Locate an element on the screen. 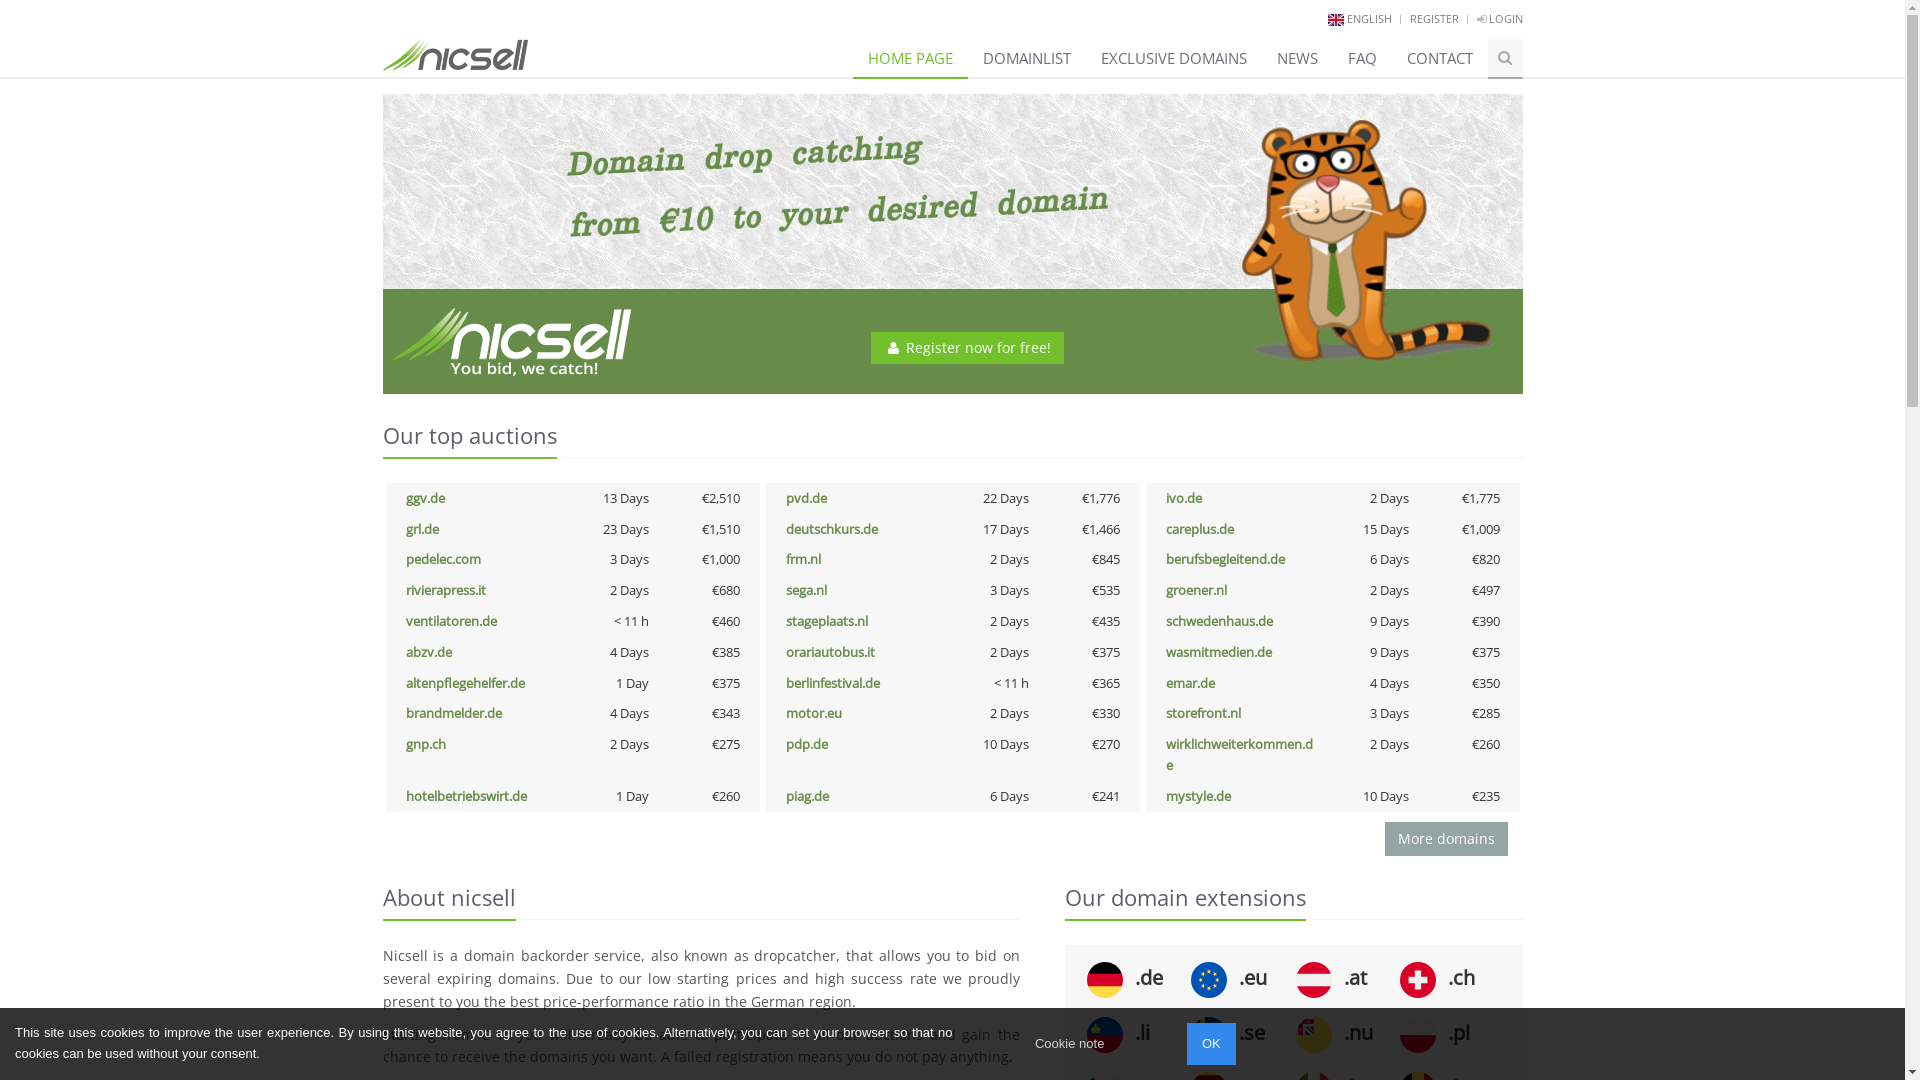  ventilatoren.de is located at coordinates (452, 621).